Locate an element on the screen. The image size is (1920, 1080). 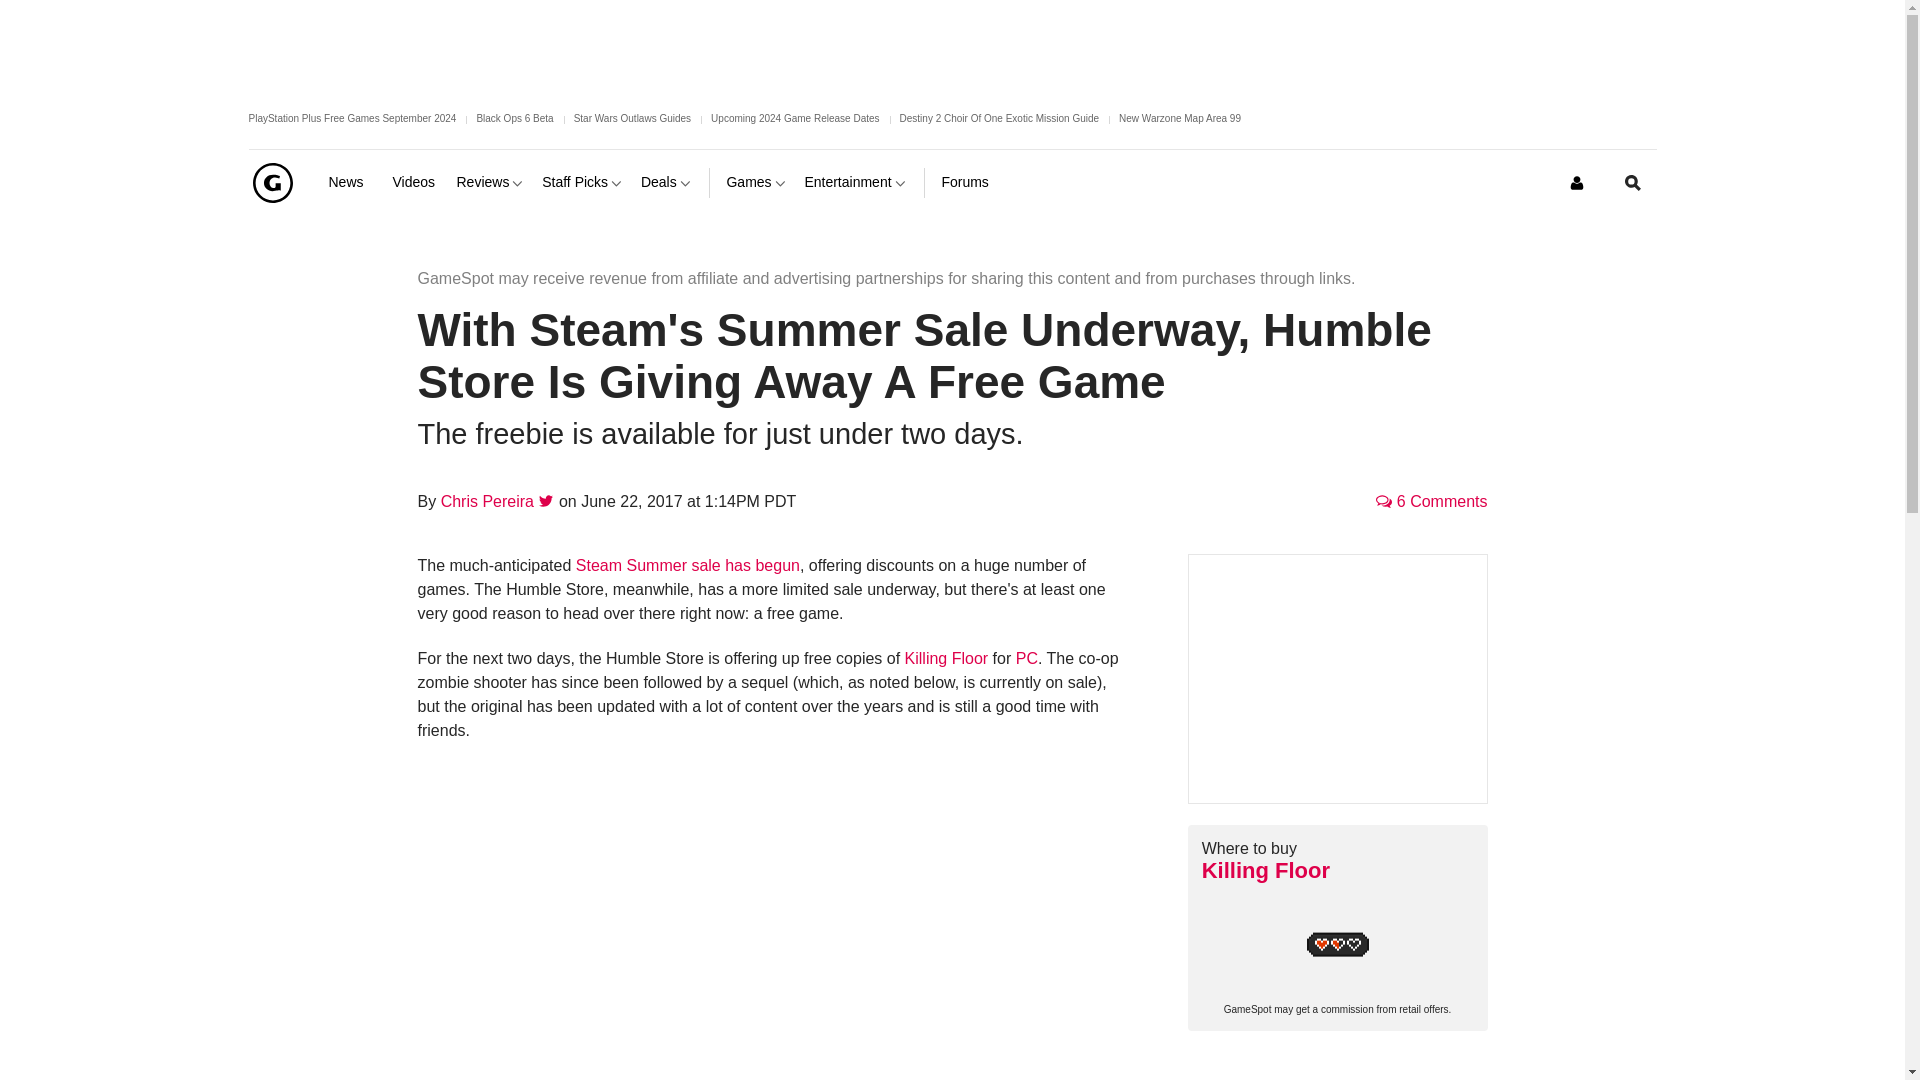
Deals is located at coordinates (667, 182).